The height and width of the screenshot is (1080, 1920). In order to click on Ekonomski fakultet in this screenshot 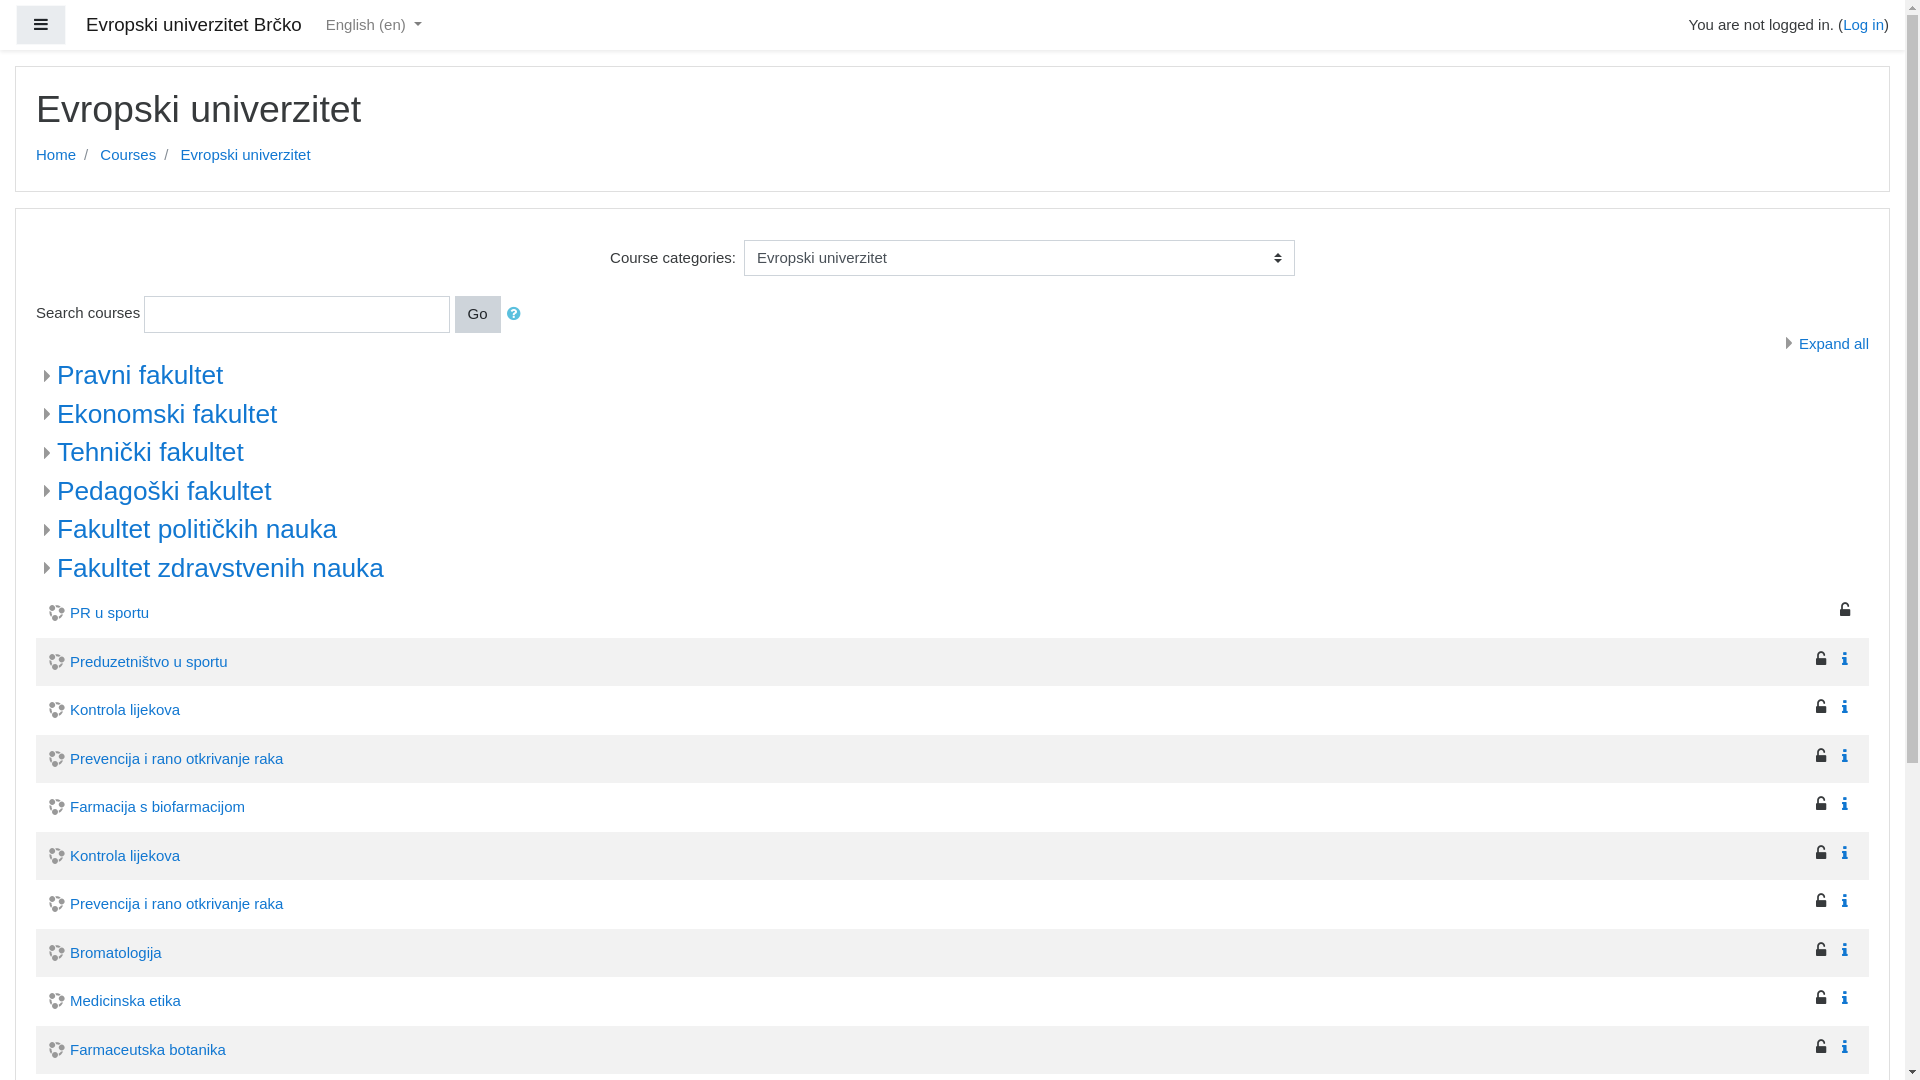, I will do `click(167, 413)`.